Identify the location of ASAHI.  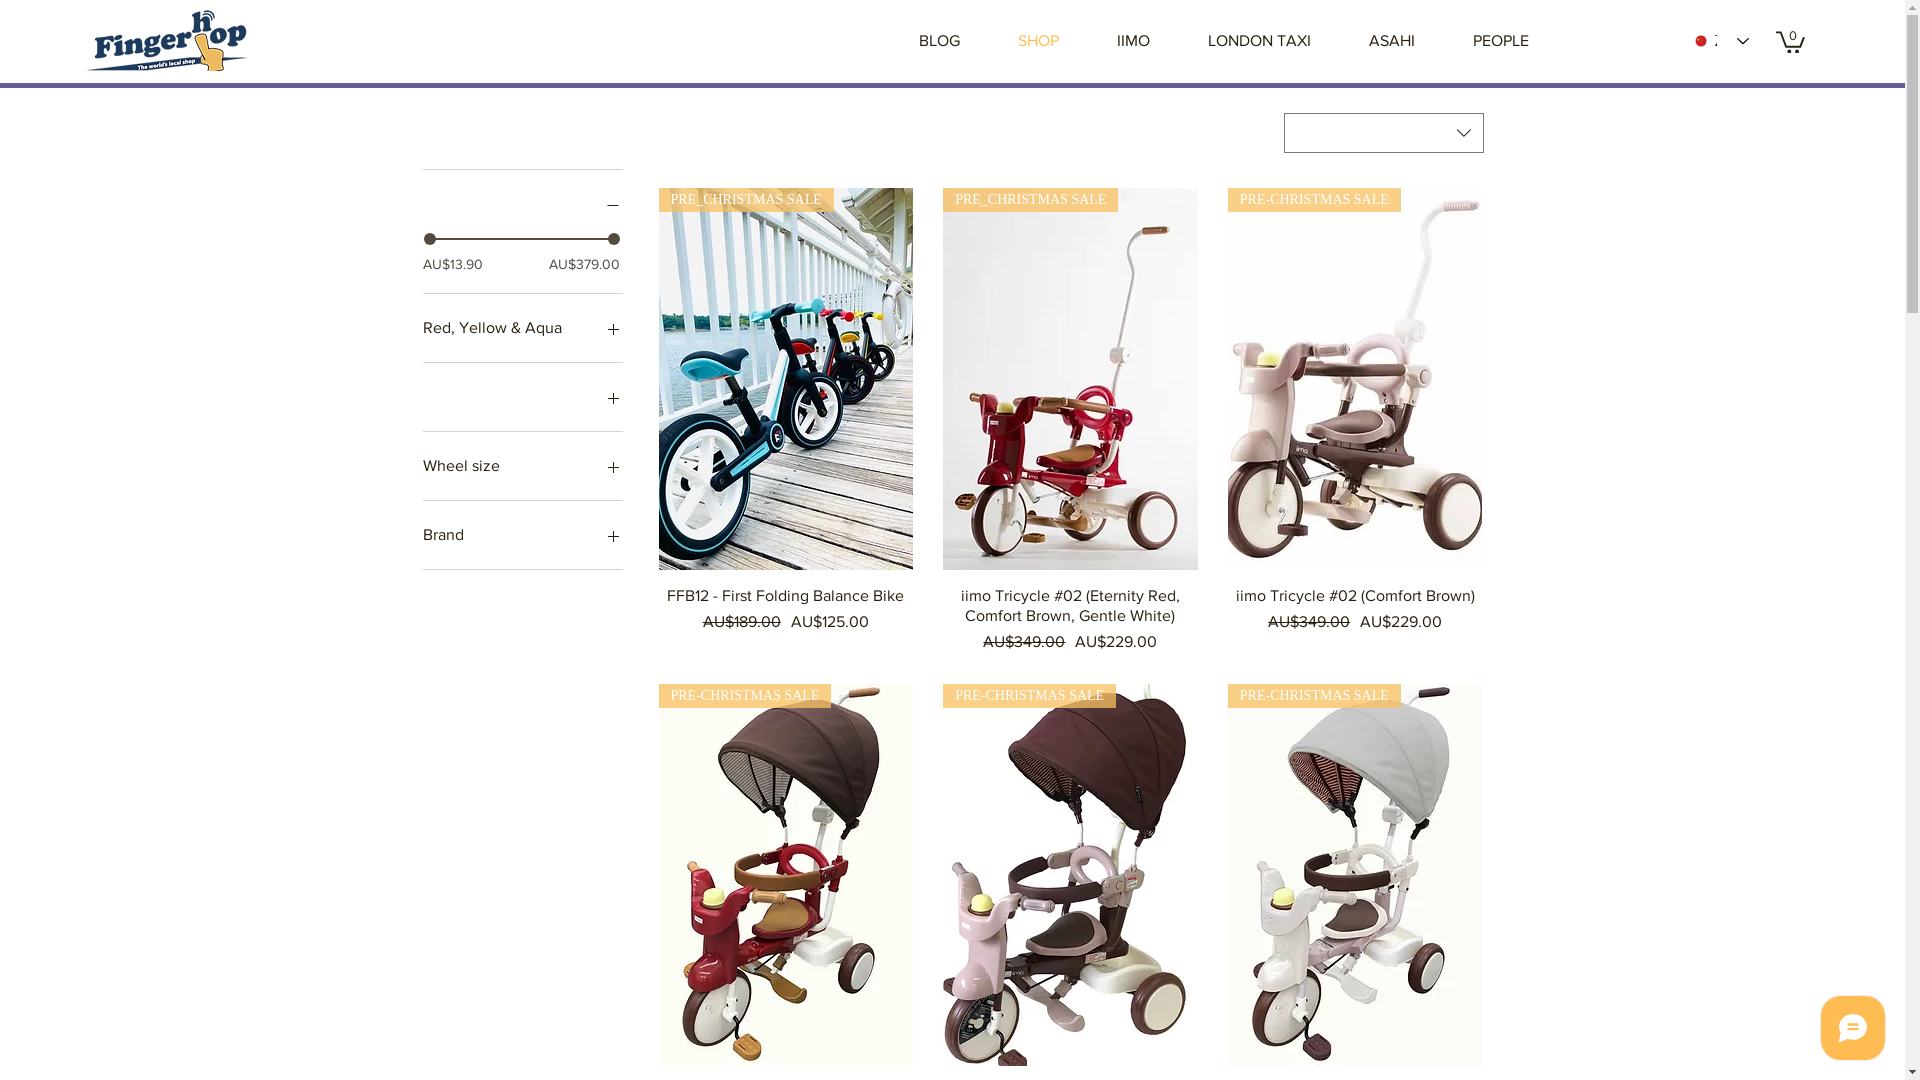
(1392, 41).